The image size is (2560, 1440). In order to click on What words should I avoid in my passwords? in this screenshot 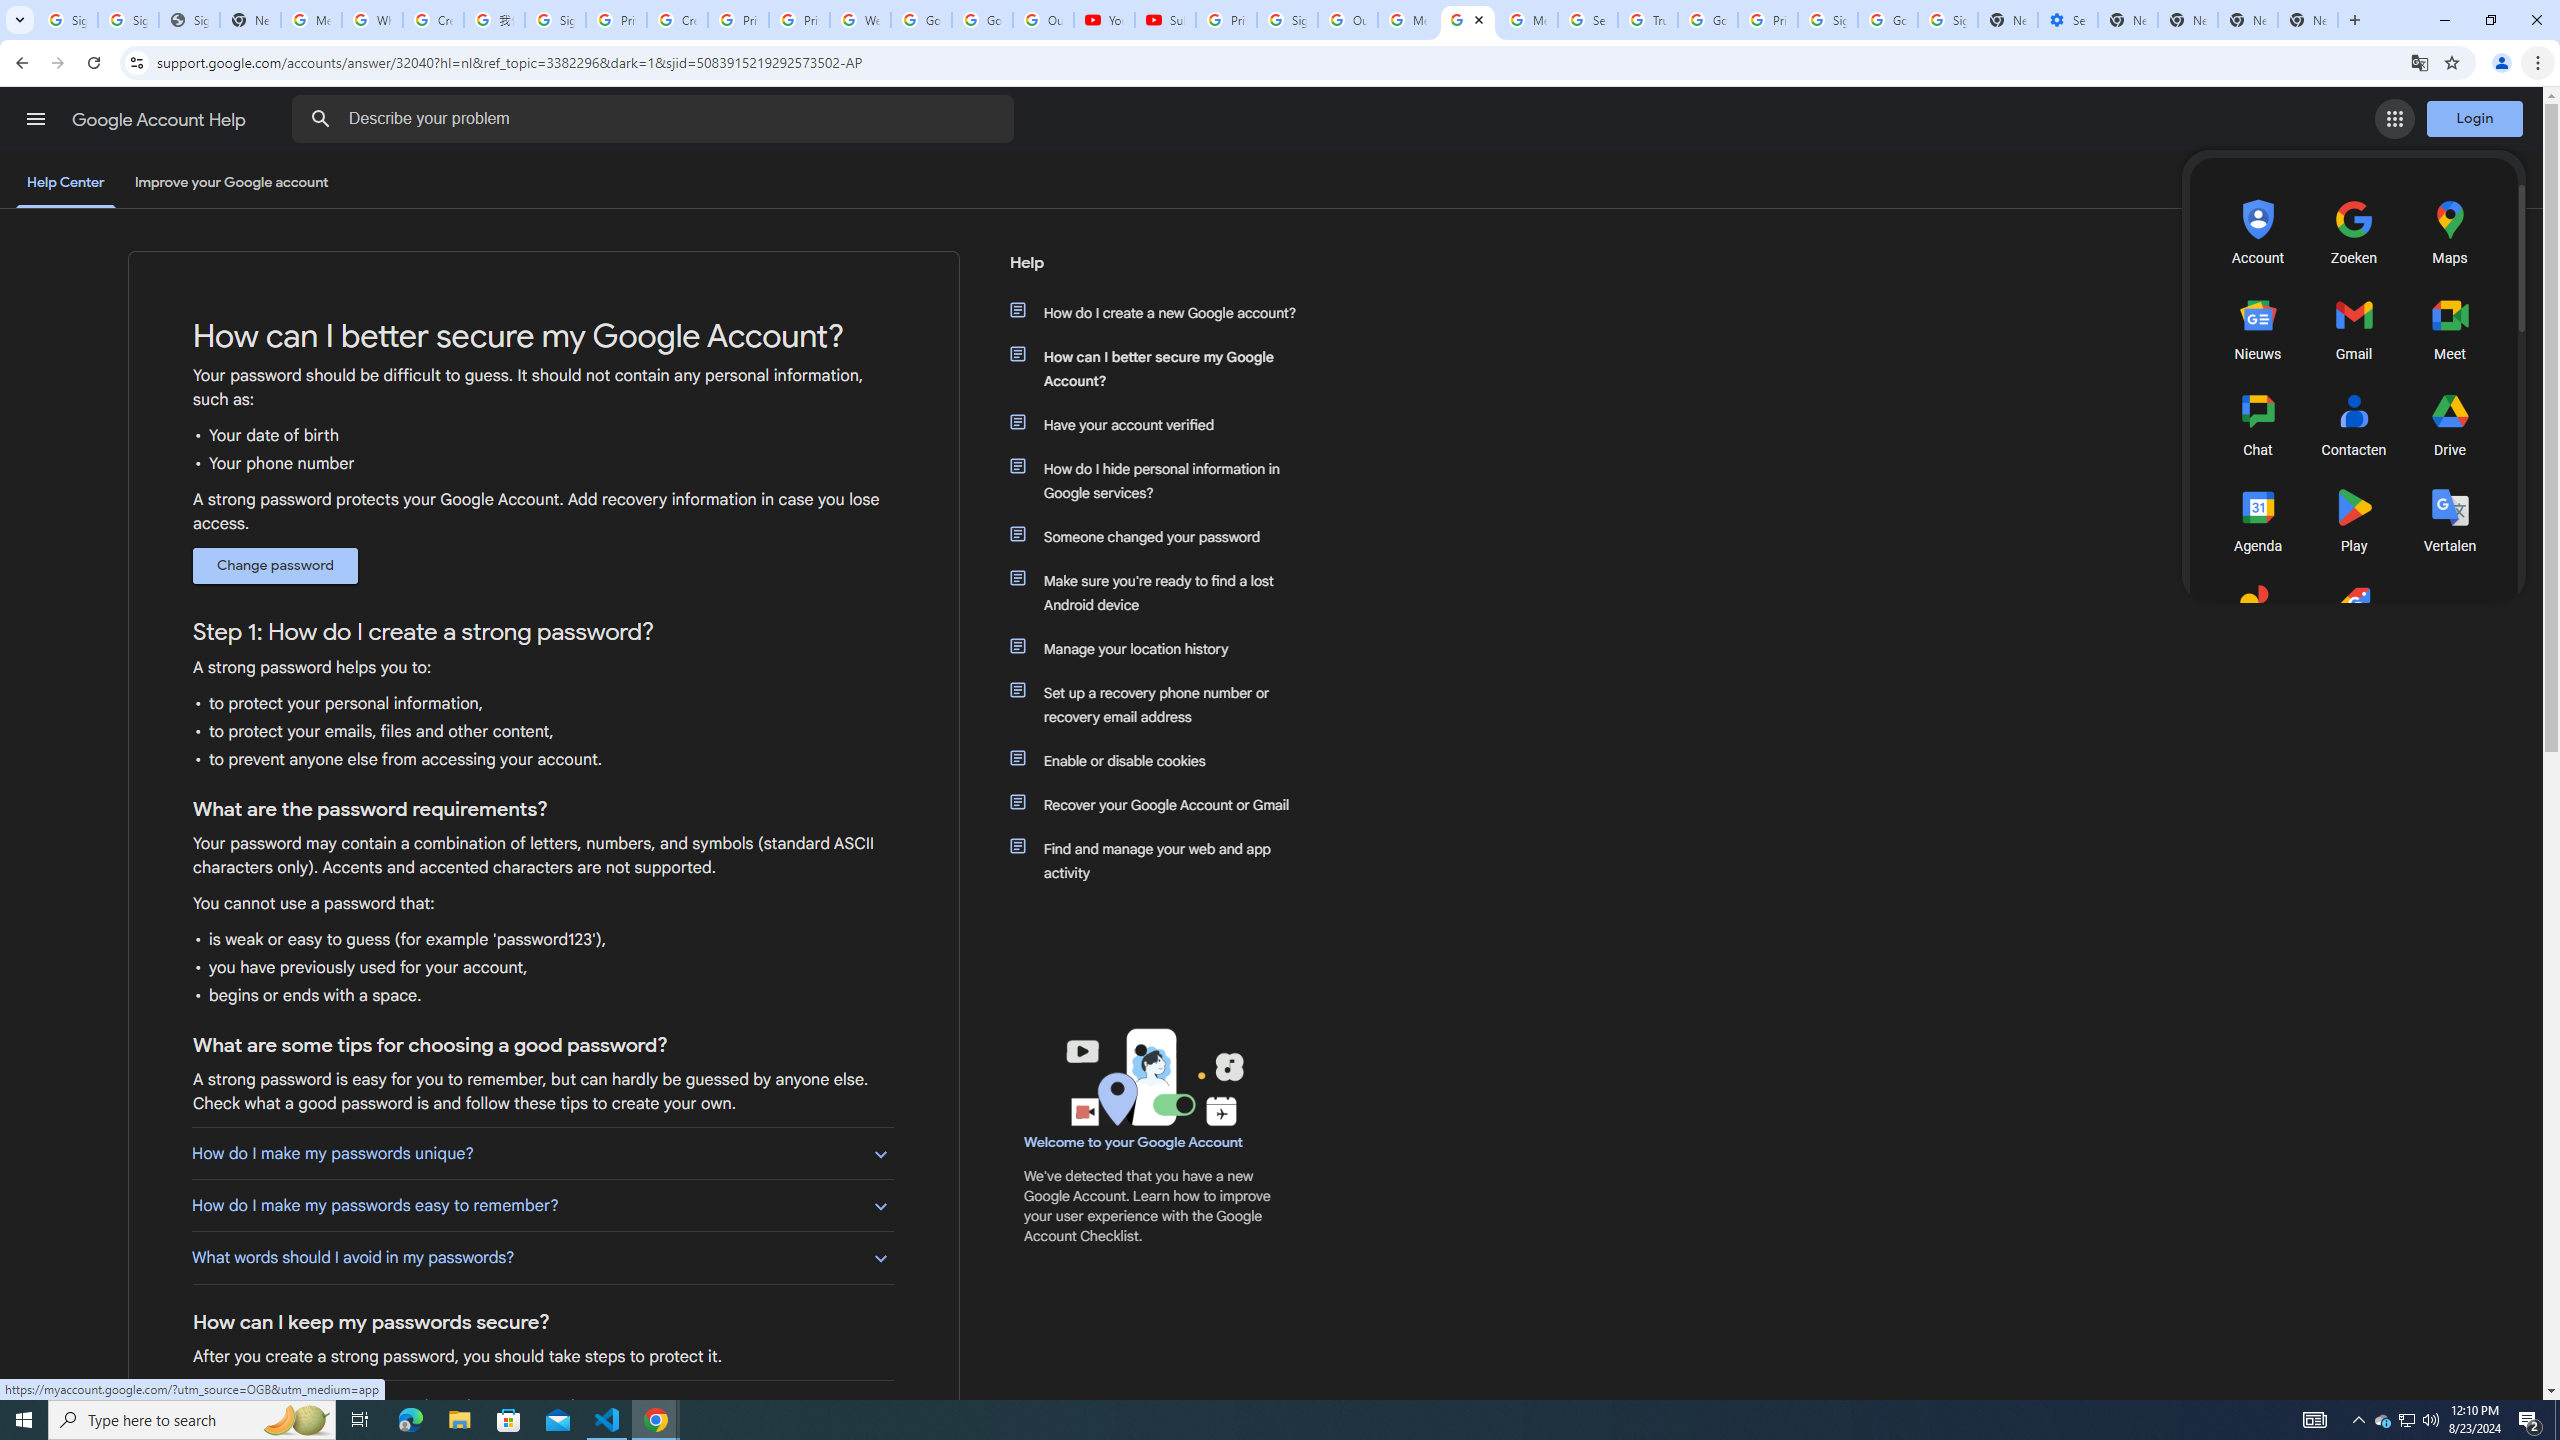, I will do `click(542, 1258)`.